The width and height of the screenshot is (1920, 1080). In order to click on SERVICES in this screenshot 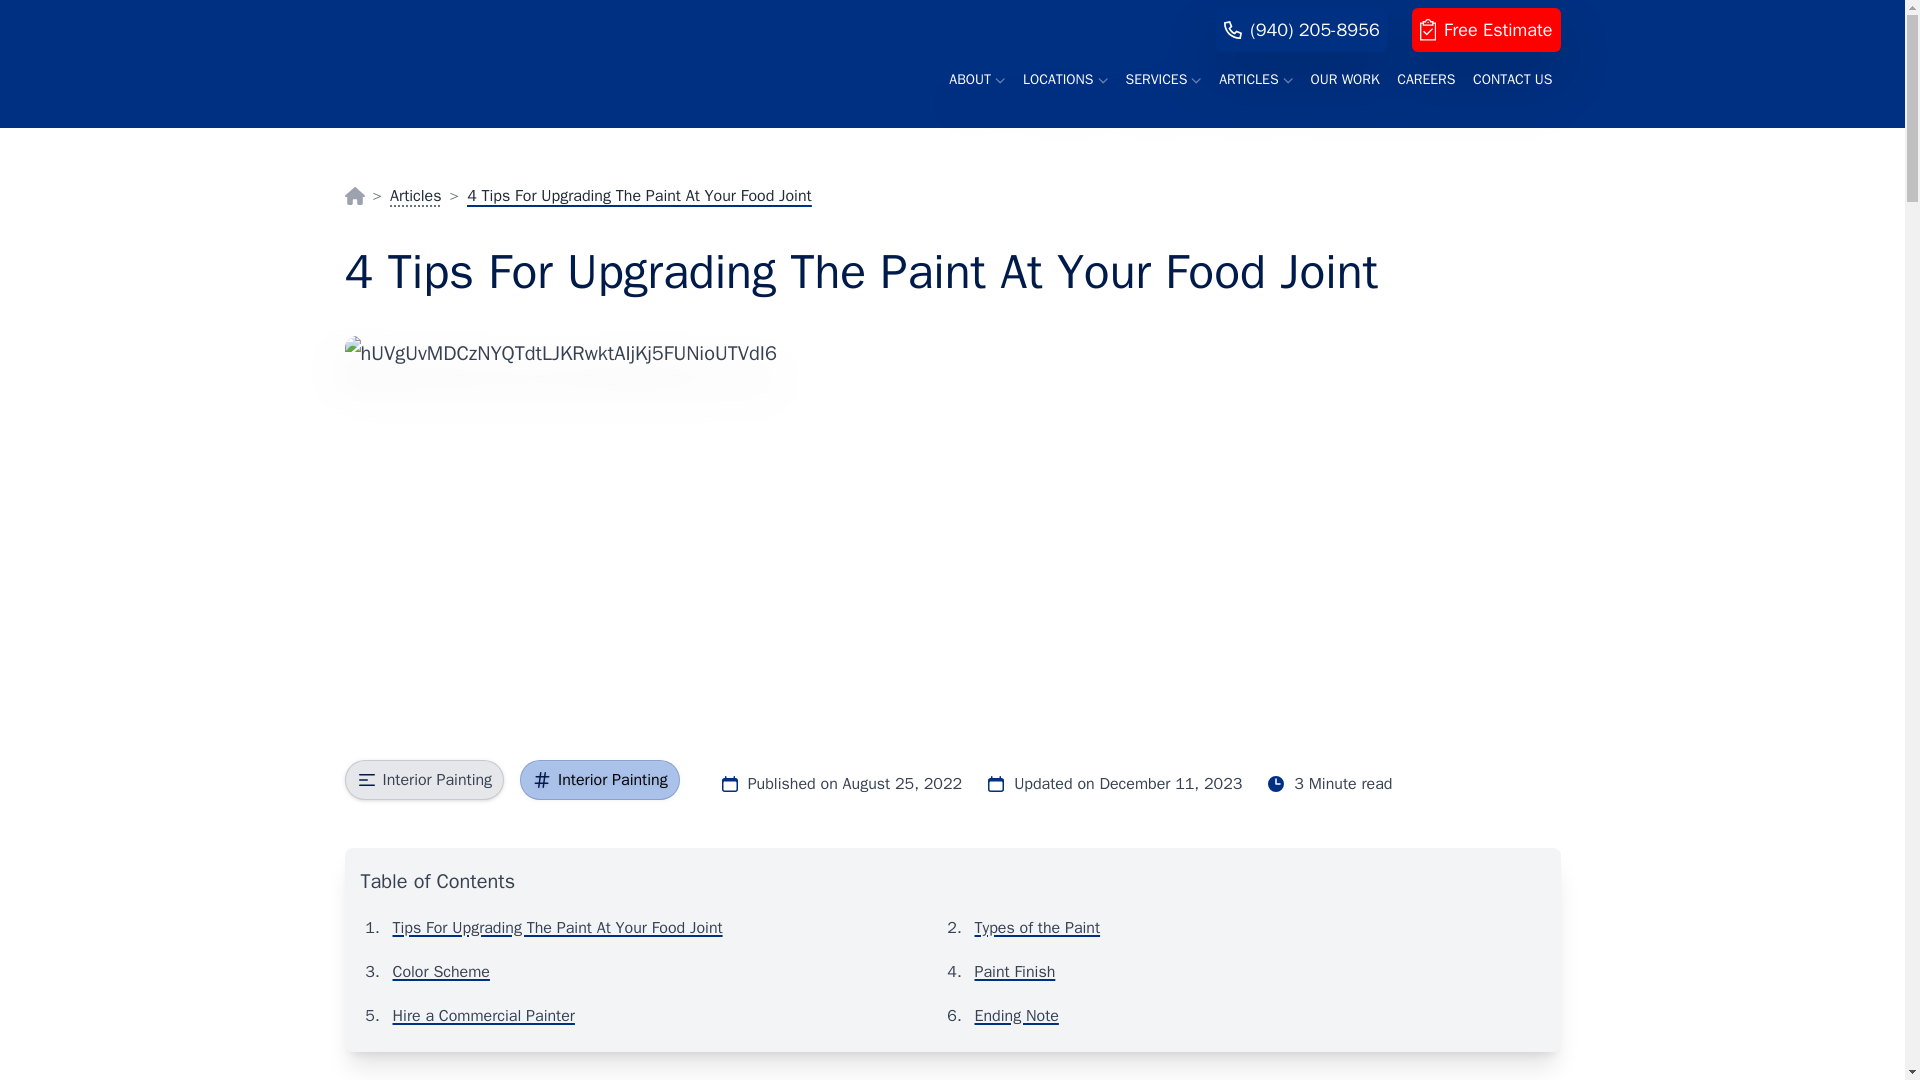, I will do `click(1163, 80)`.